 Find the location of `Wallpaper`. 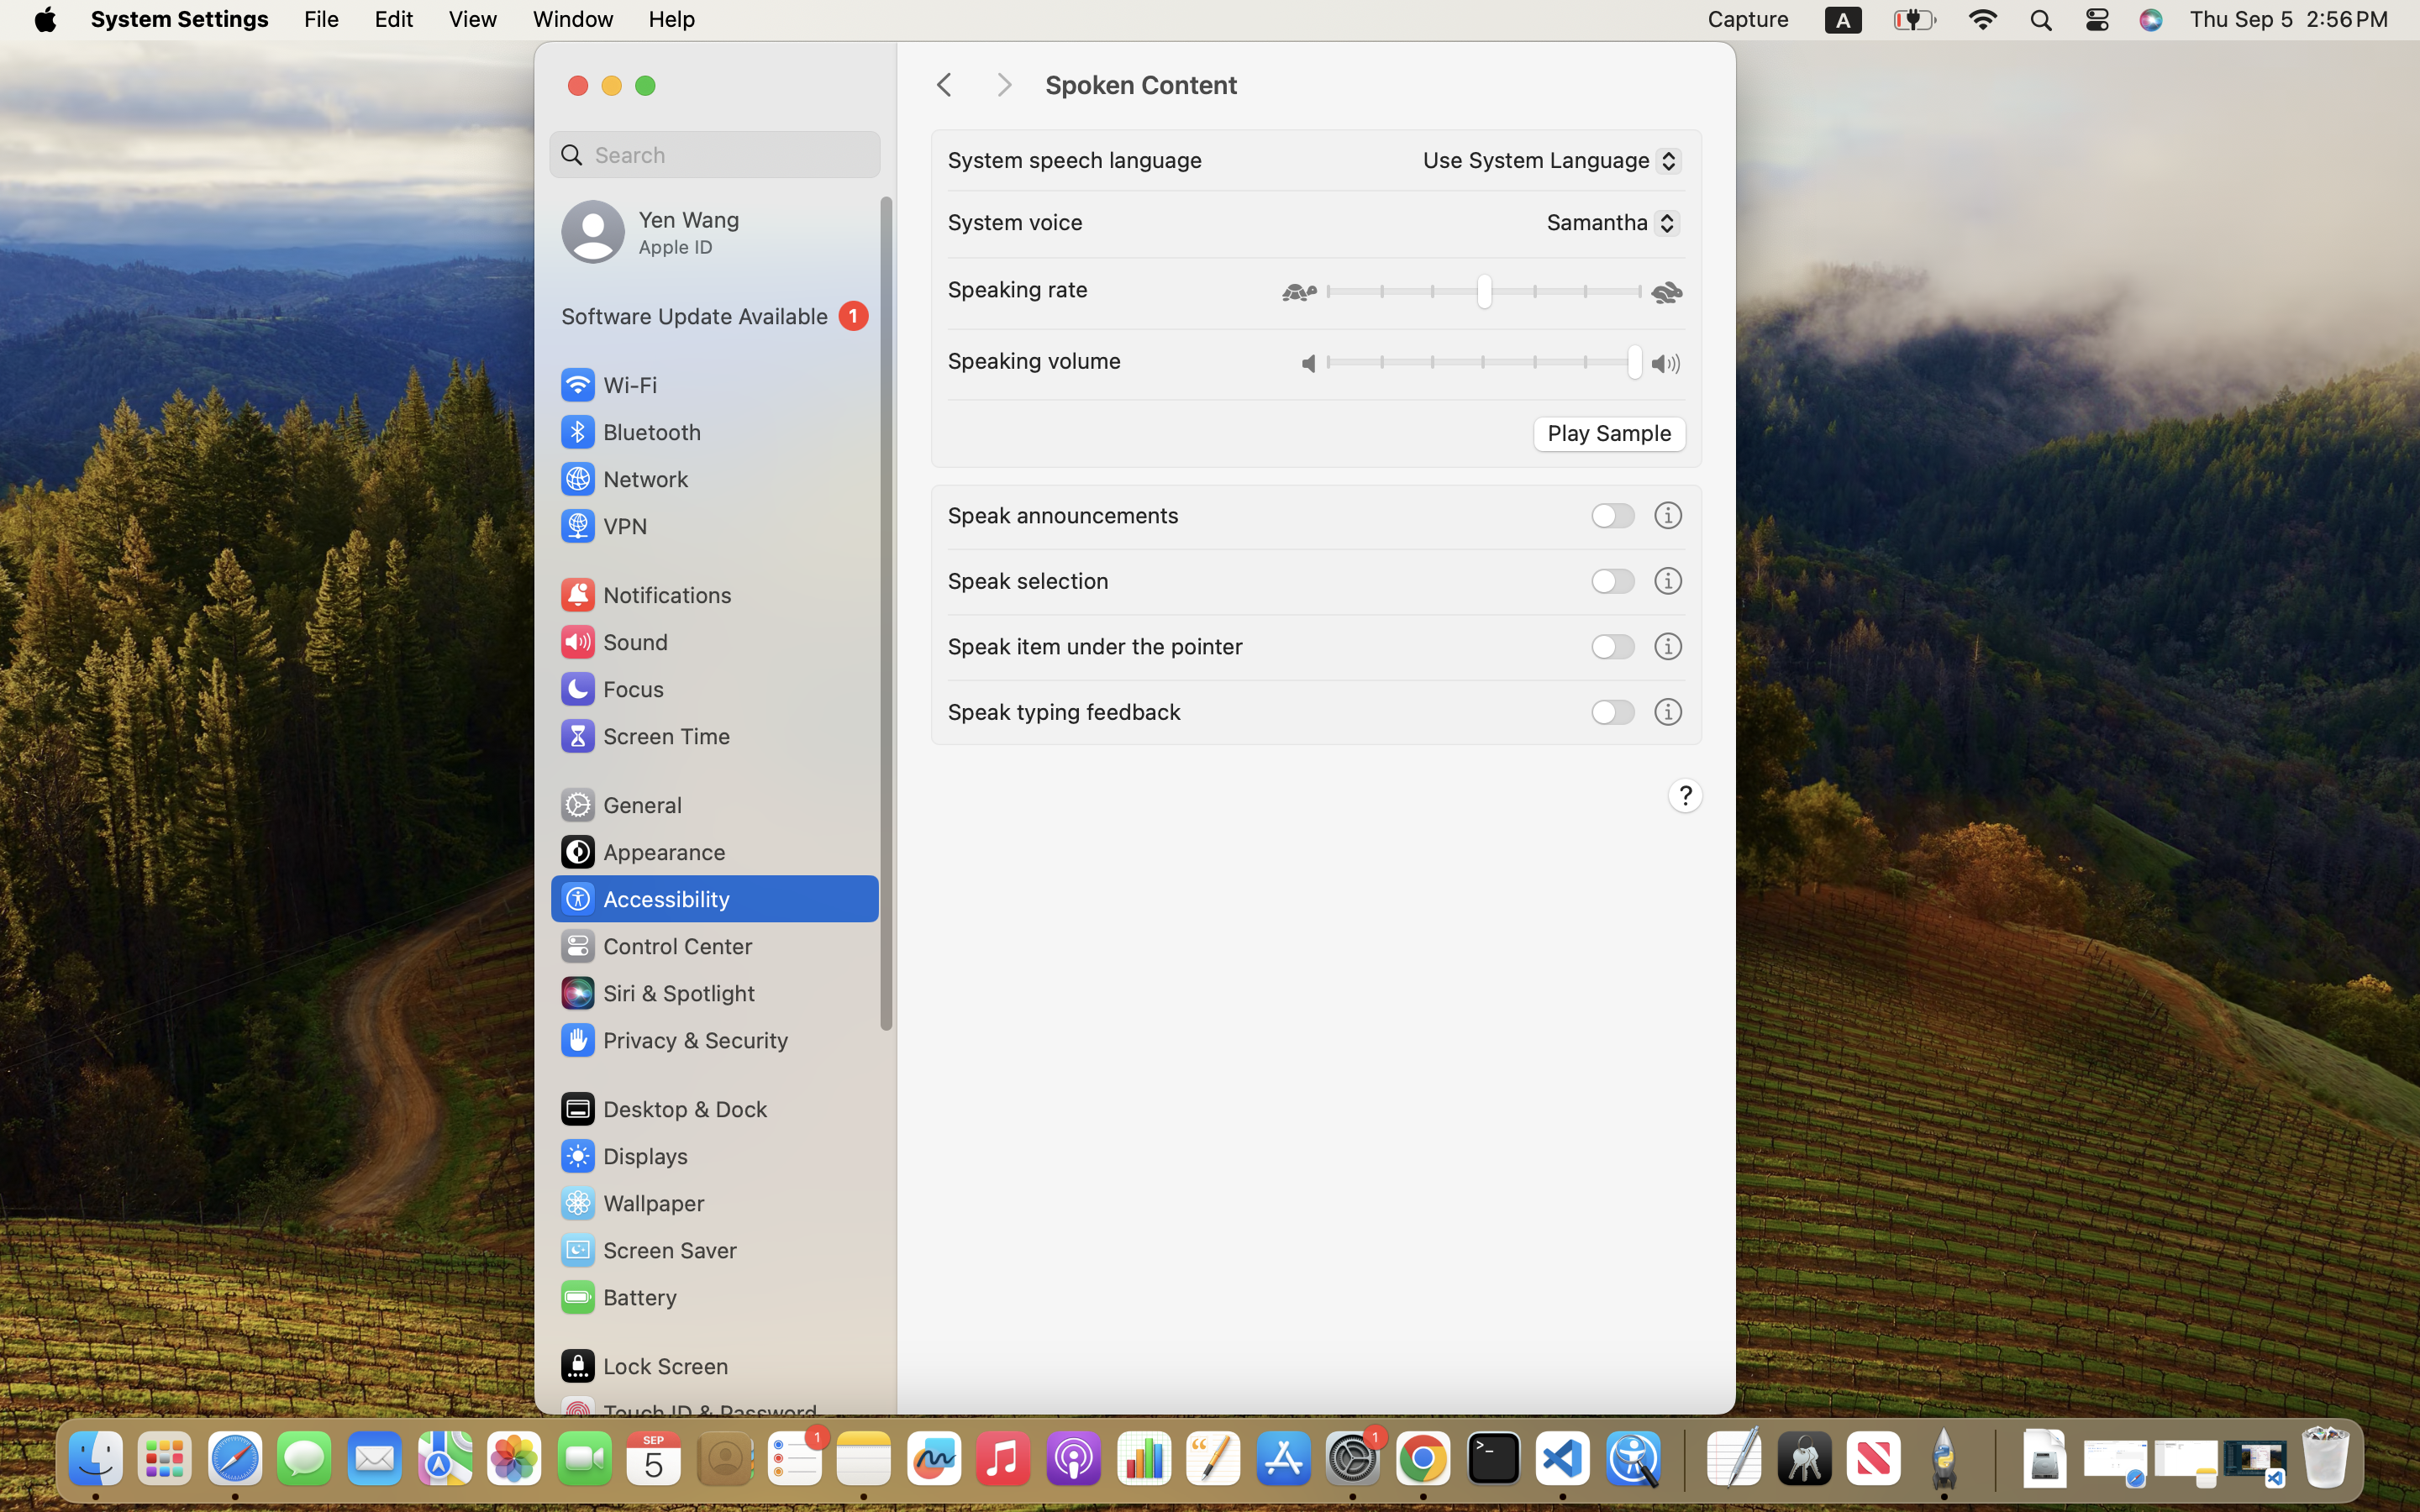

Wallpaper is located at coordinates (631, 1203).